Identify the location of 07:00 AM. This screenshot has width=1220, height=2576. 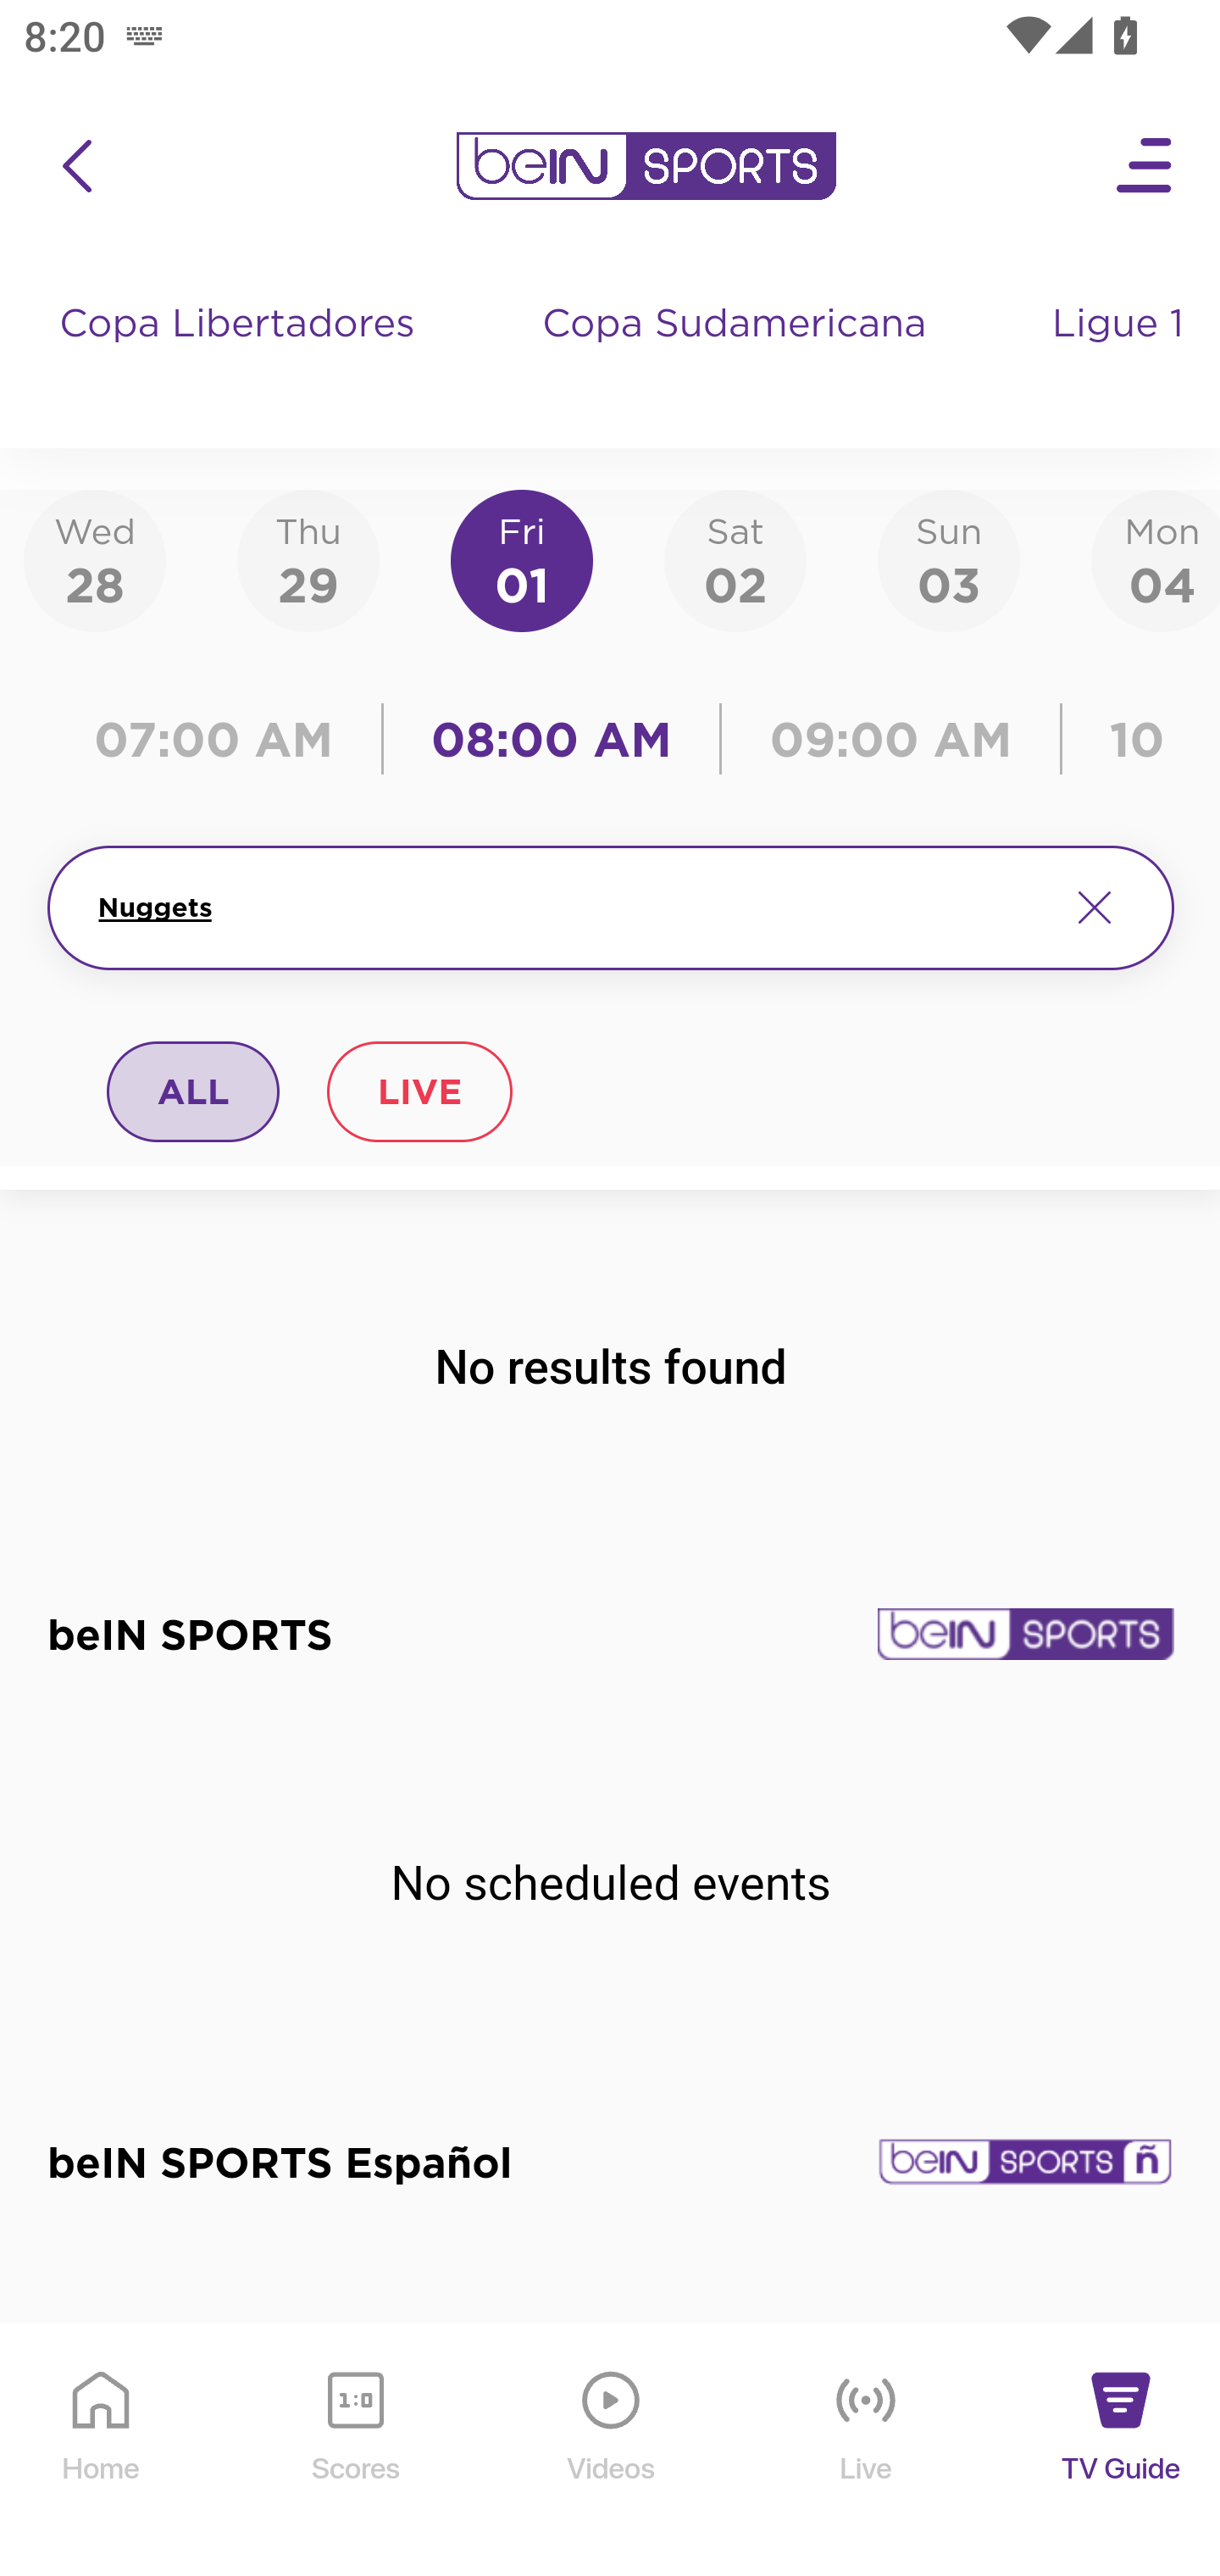
(222, 739).